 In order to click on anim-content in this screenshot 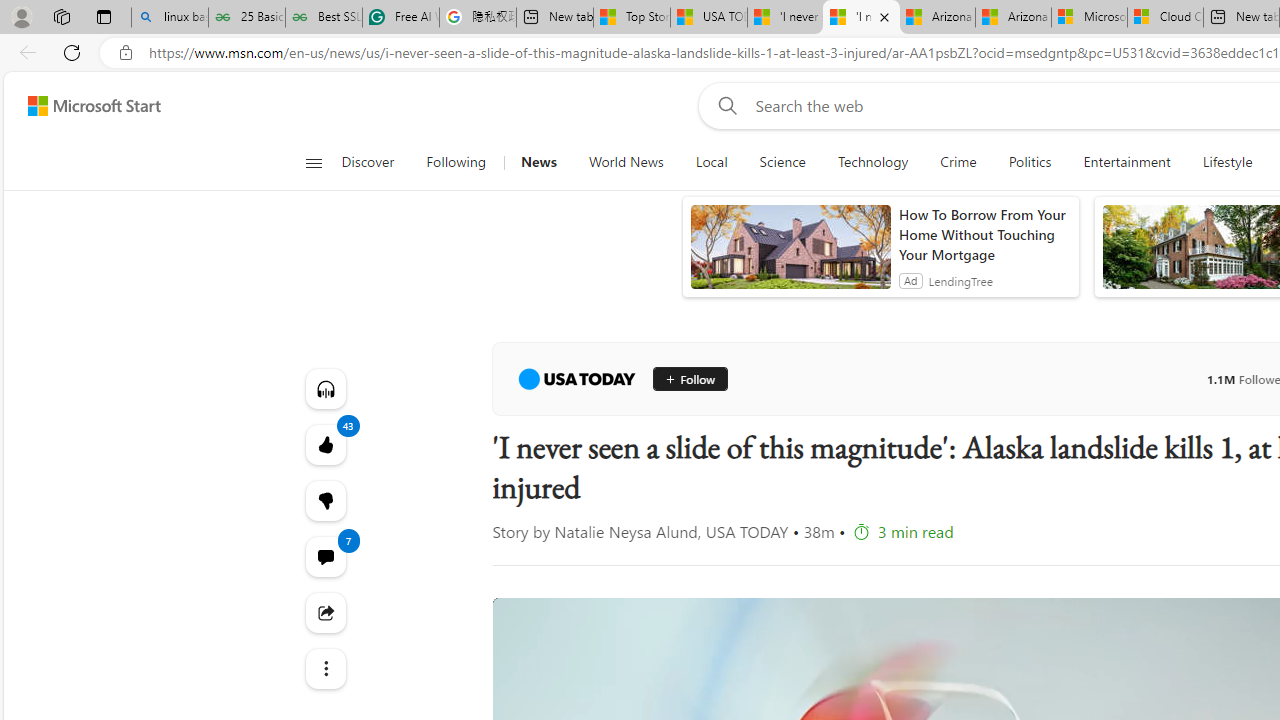, I will do `click(790, 255)`.